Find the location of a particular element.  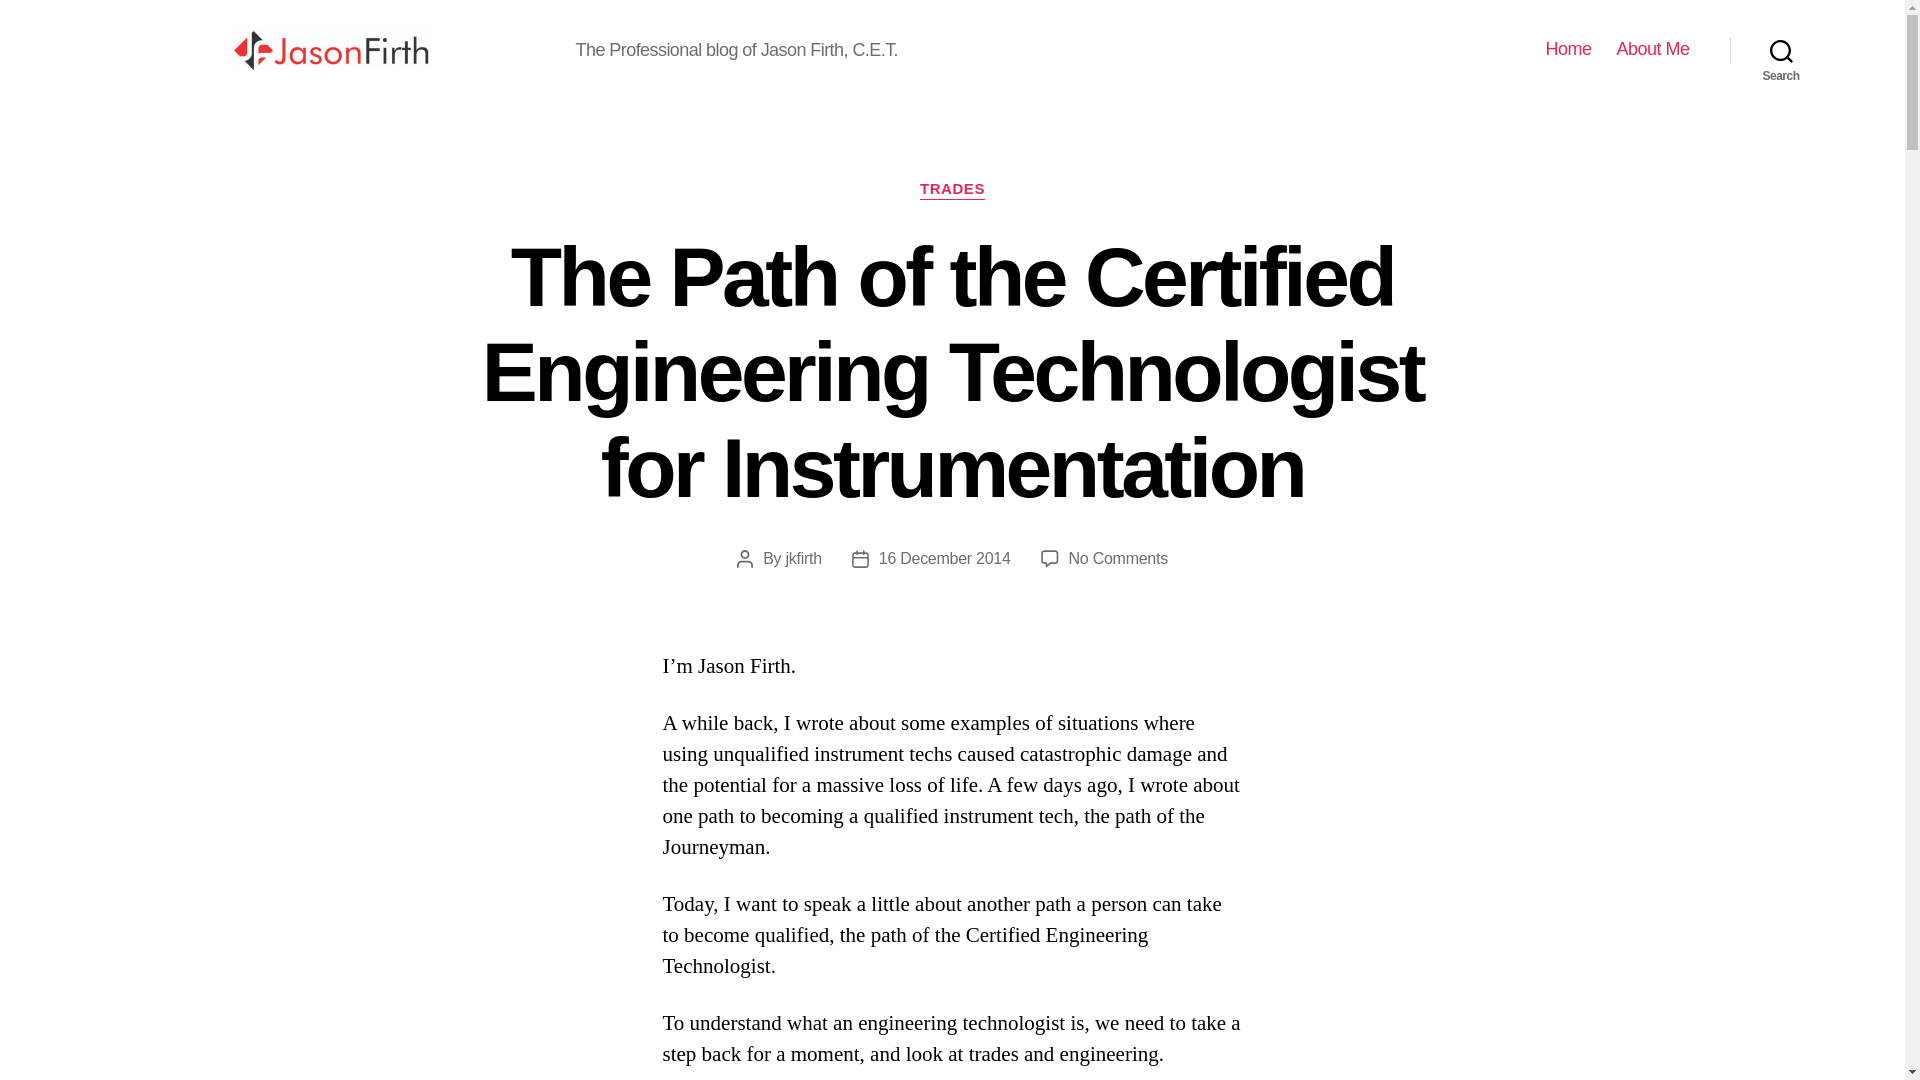

Search is located at coordinates (1781, 50).